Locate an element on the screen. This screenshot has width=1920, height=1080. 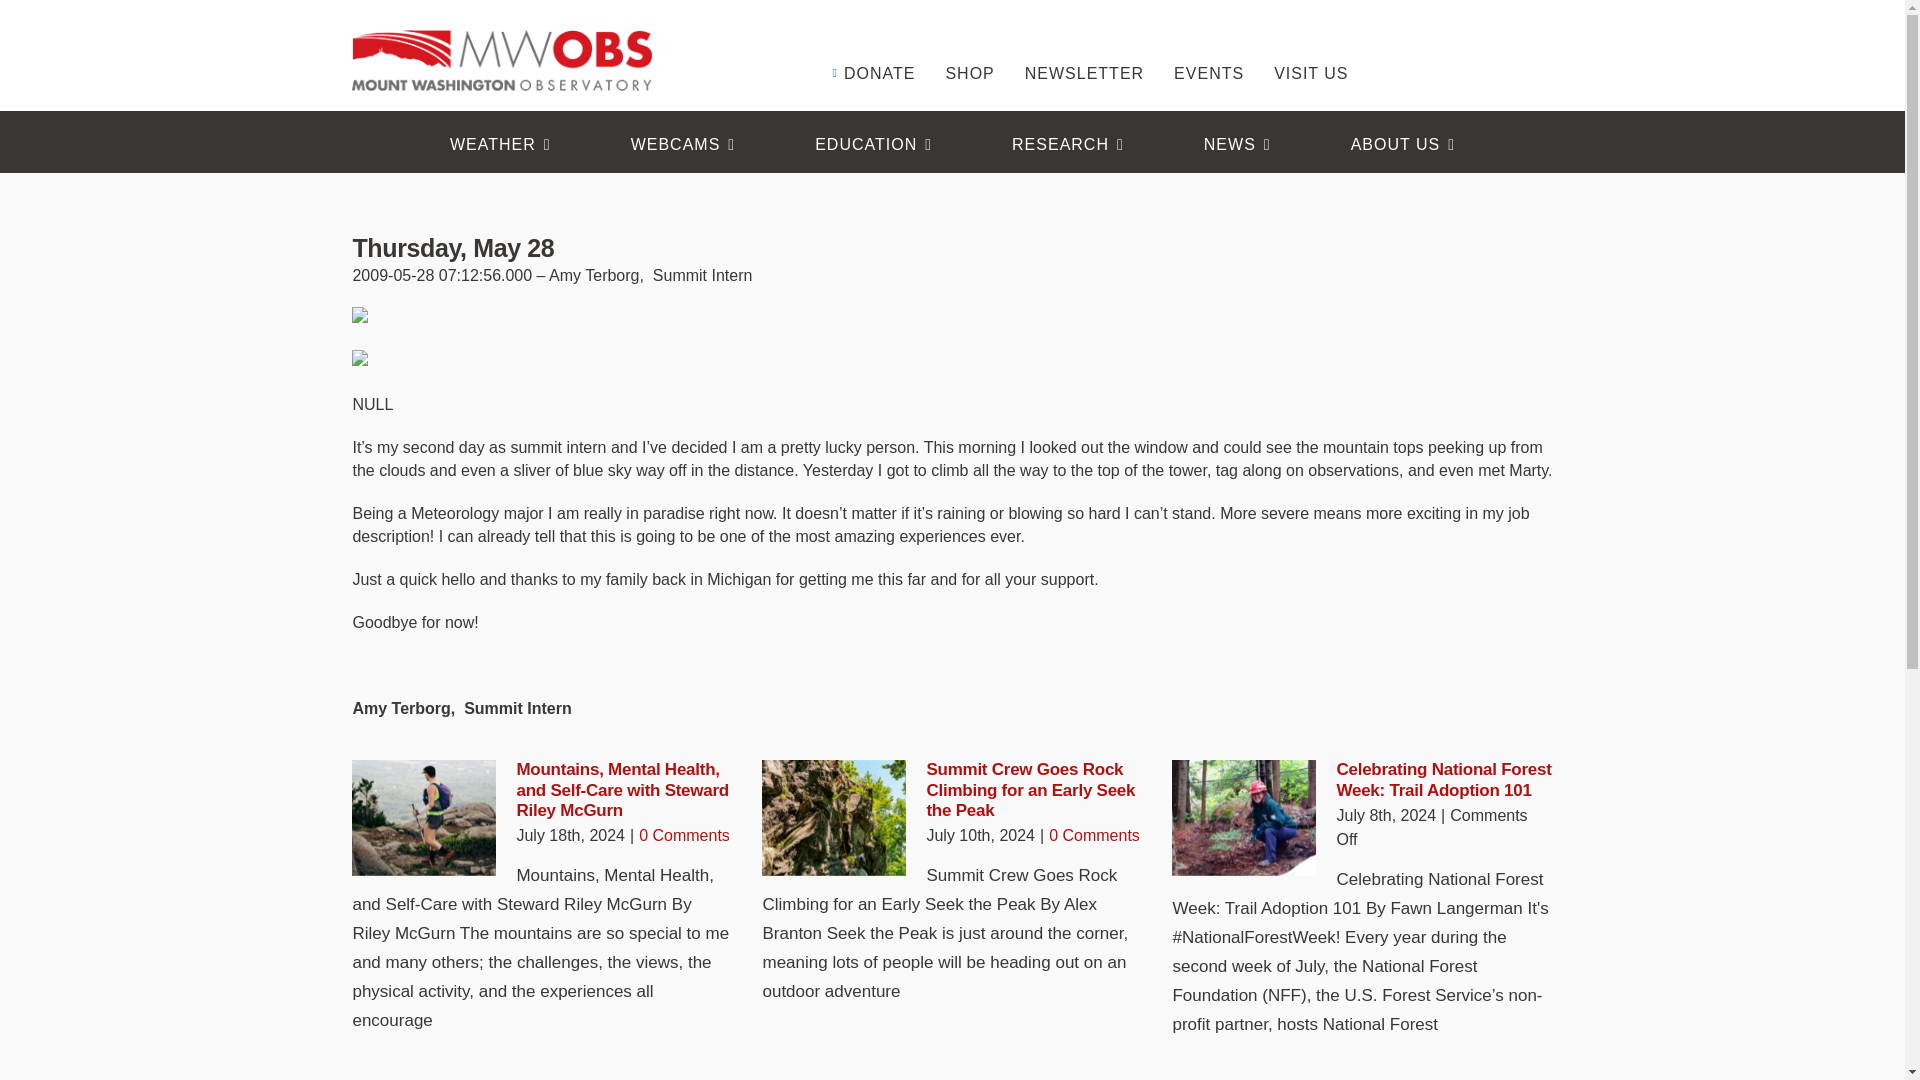
DONATE is located at coordinates (871, 44).